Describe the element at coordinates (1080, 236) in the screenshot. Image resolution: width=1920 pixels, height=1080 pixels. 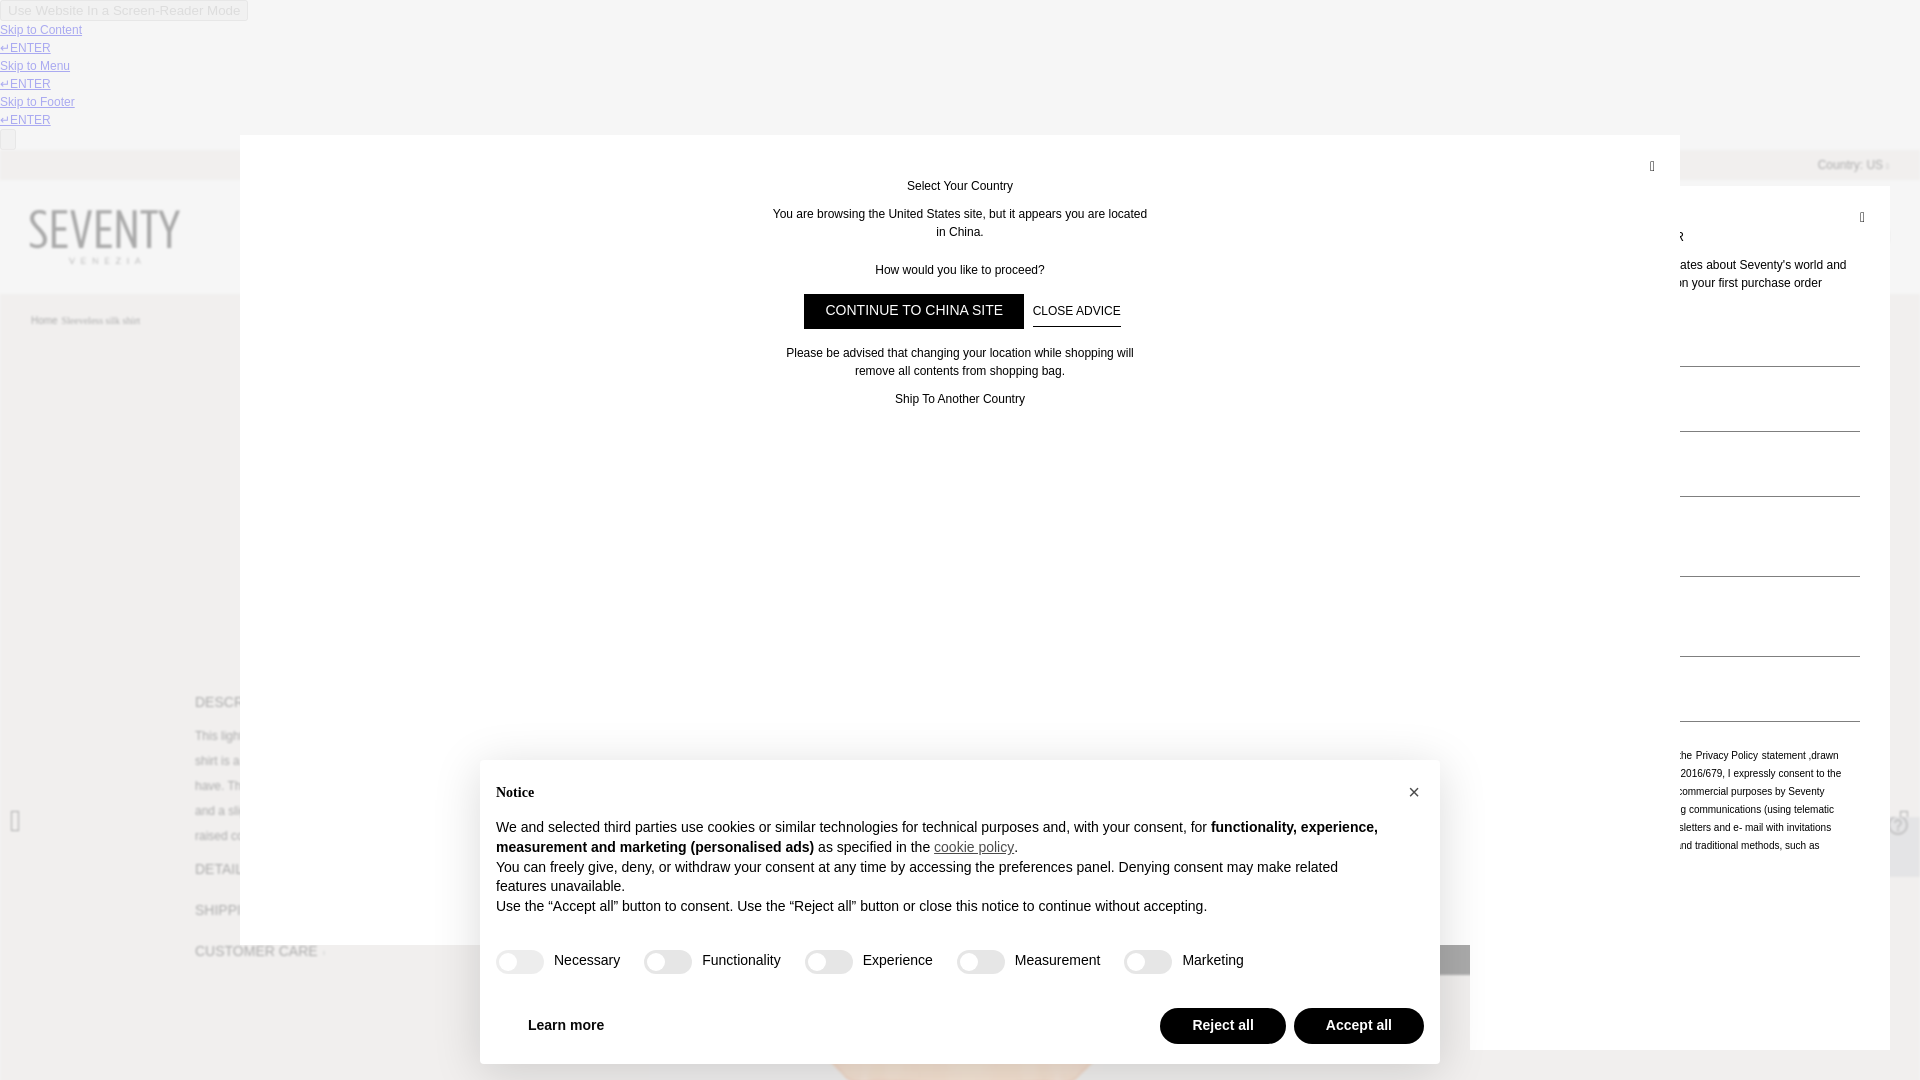
I see `CAMPAIGN` at that location.